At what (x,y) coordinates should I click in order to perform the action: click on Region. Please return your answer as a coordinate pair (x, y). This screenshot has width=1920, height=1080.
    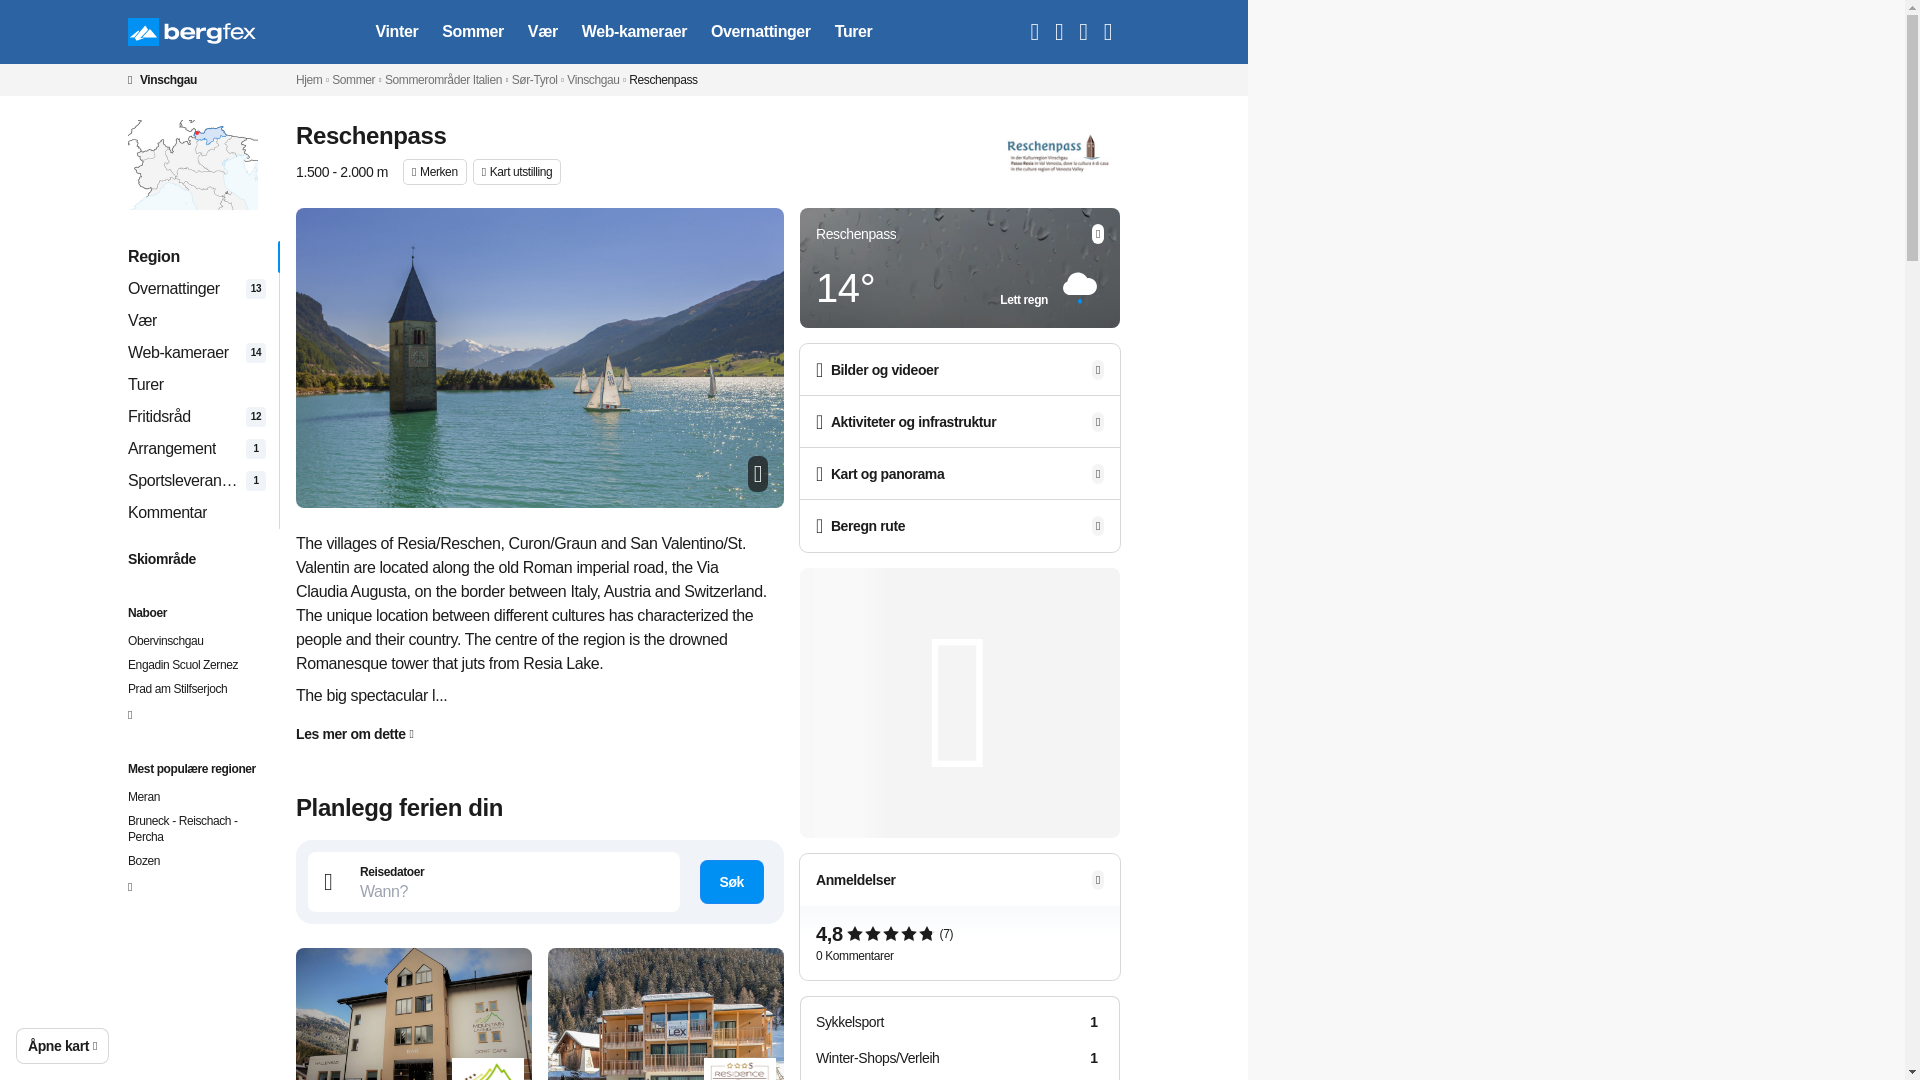
    Looking at the image, I should click on (192, 32).